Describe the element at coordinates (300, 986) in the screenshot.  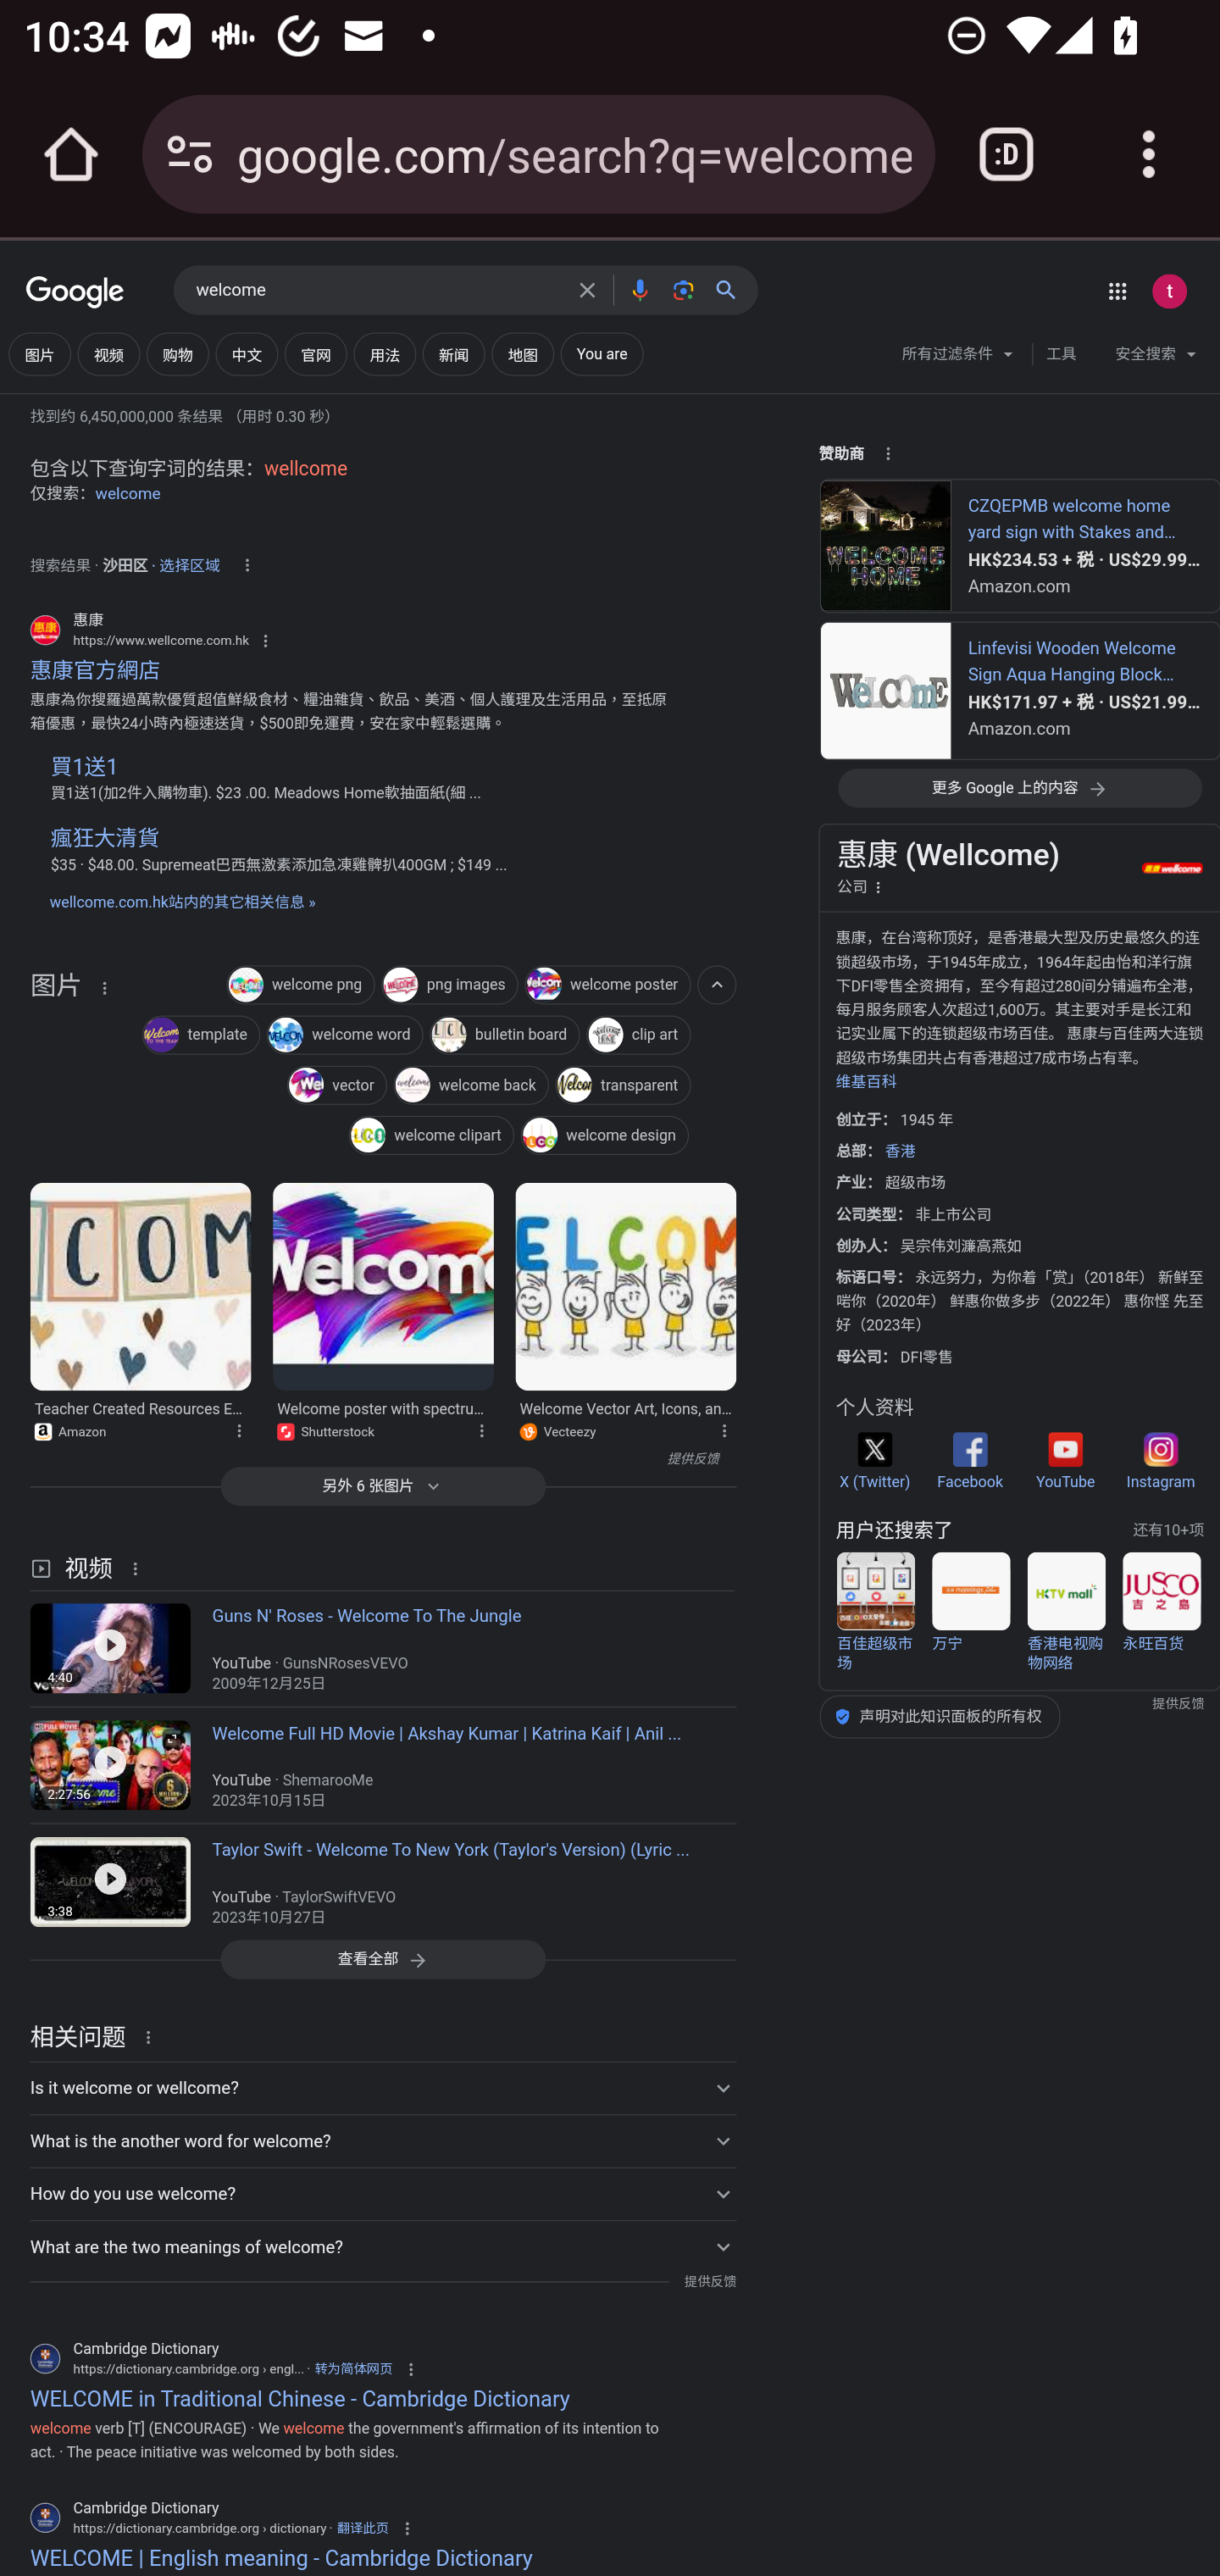
I see `welcome png` at that location.